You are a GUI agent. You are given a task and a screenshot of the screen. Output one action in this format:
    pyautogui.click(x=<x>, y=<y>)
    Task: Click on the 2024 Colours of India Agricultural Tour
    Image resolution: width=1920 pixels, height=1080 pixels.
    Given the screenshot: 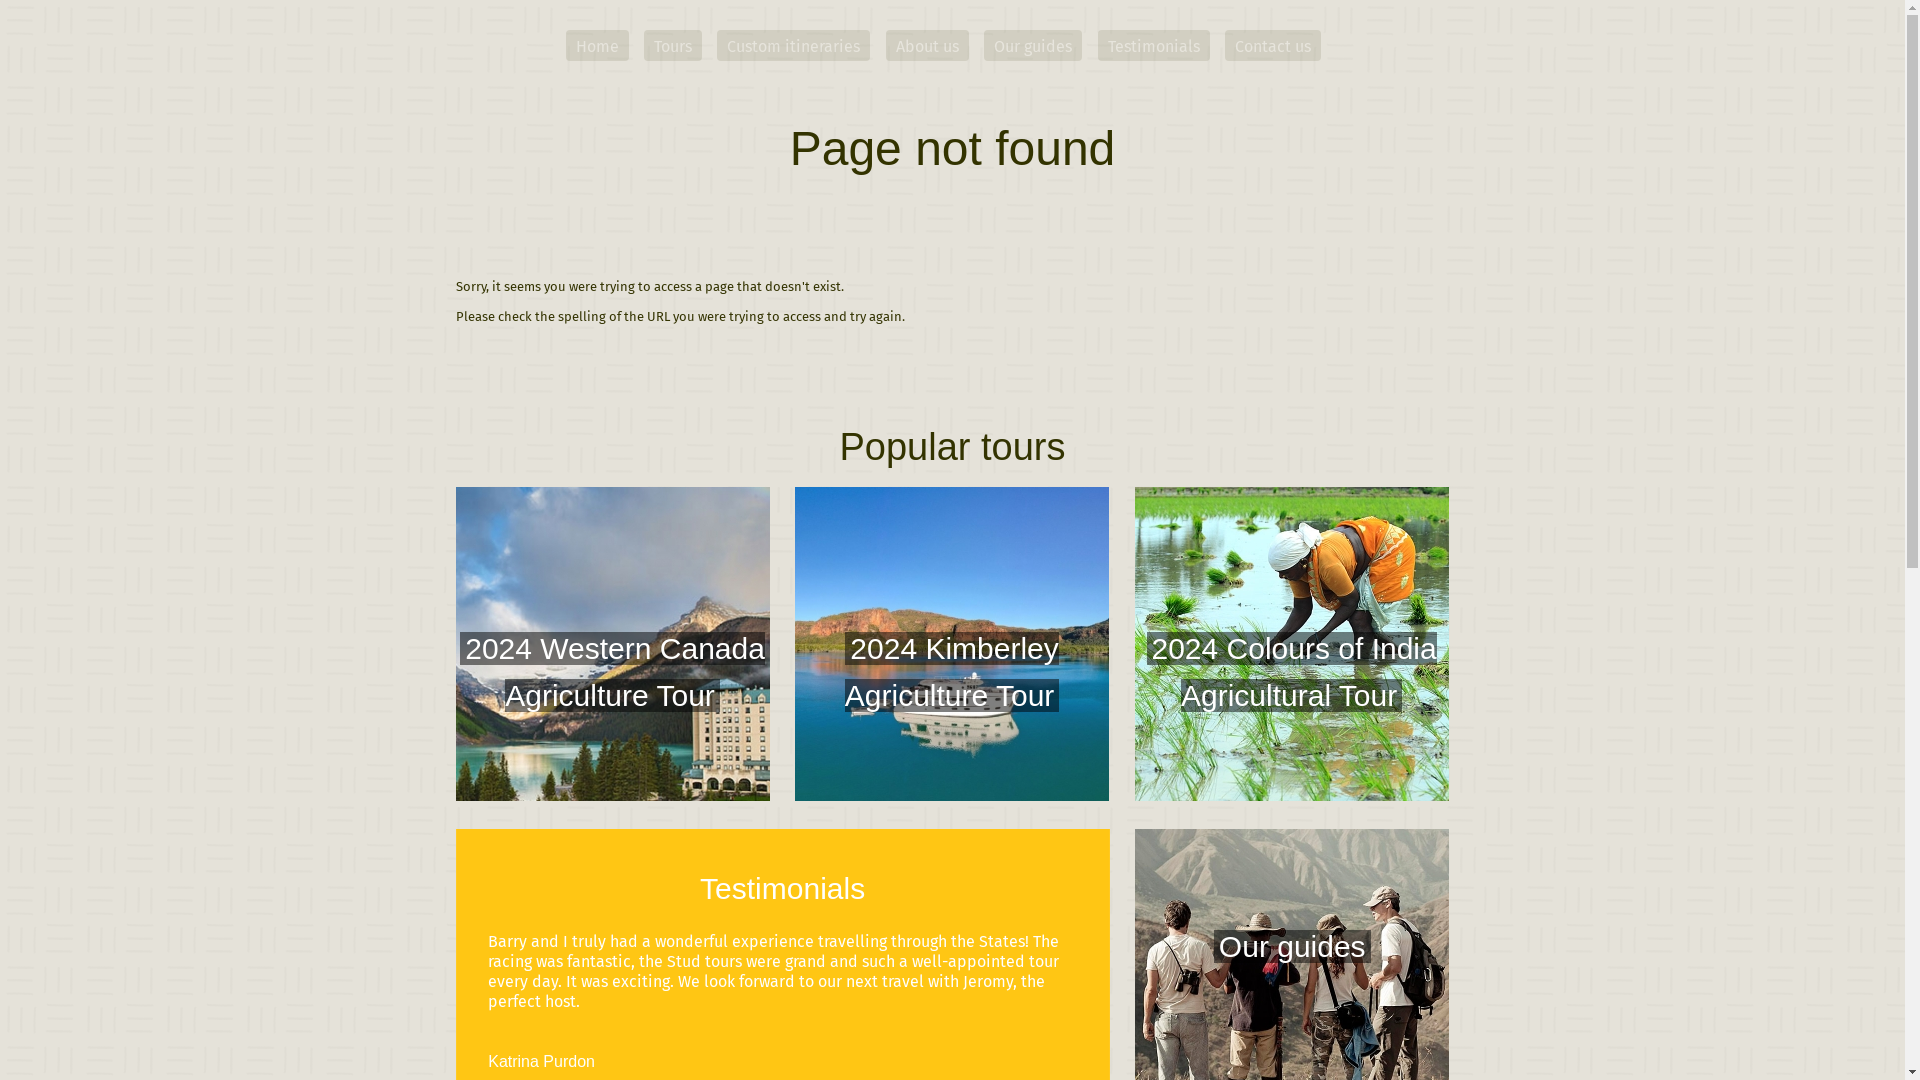 What is the action you would take?
    pyautogui.click(x=1292, y=647)
    